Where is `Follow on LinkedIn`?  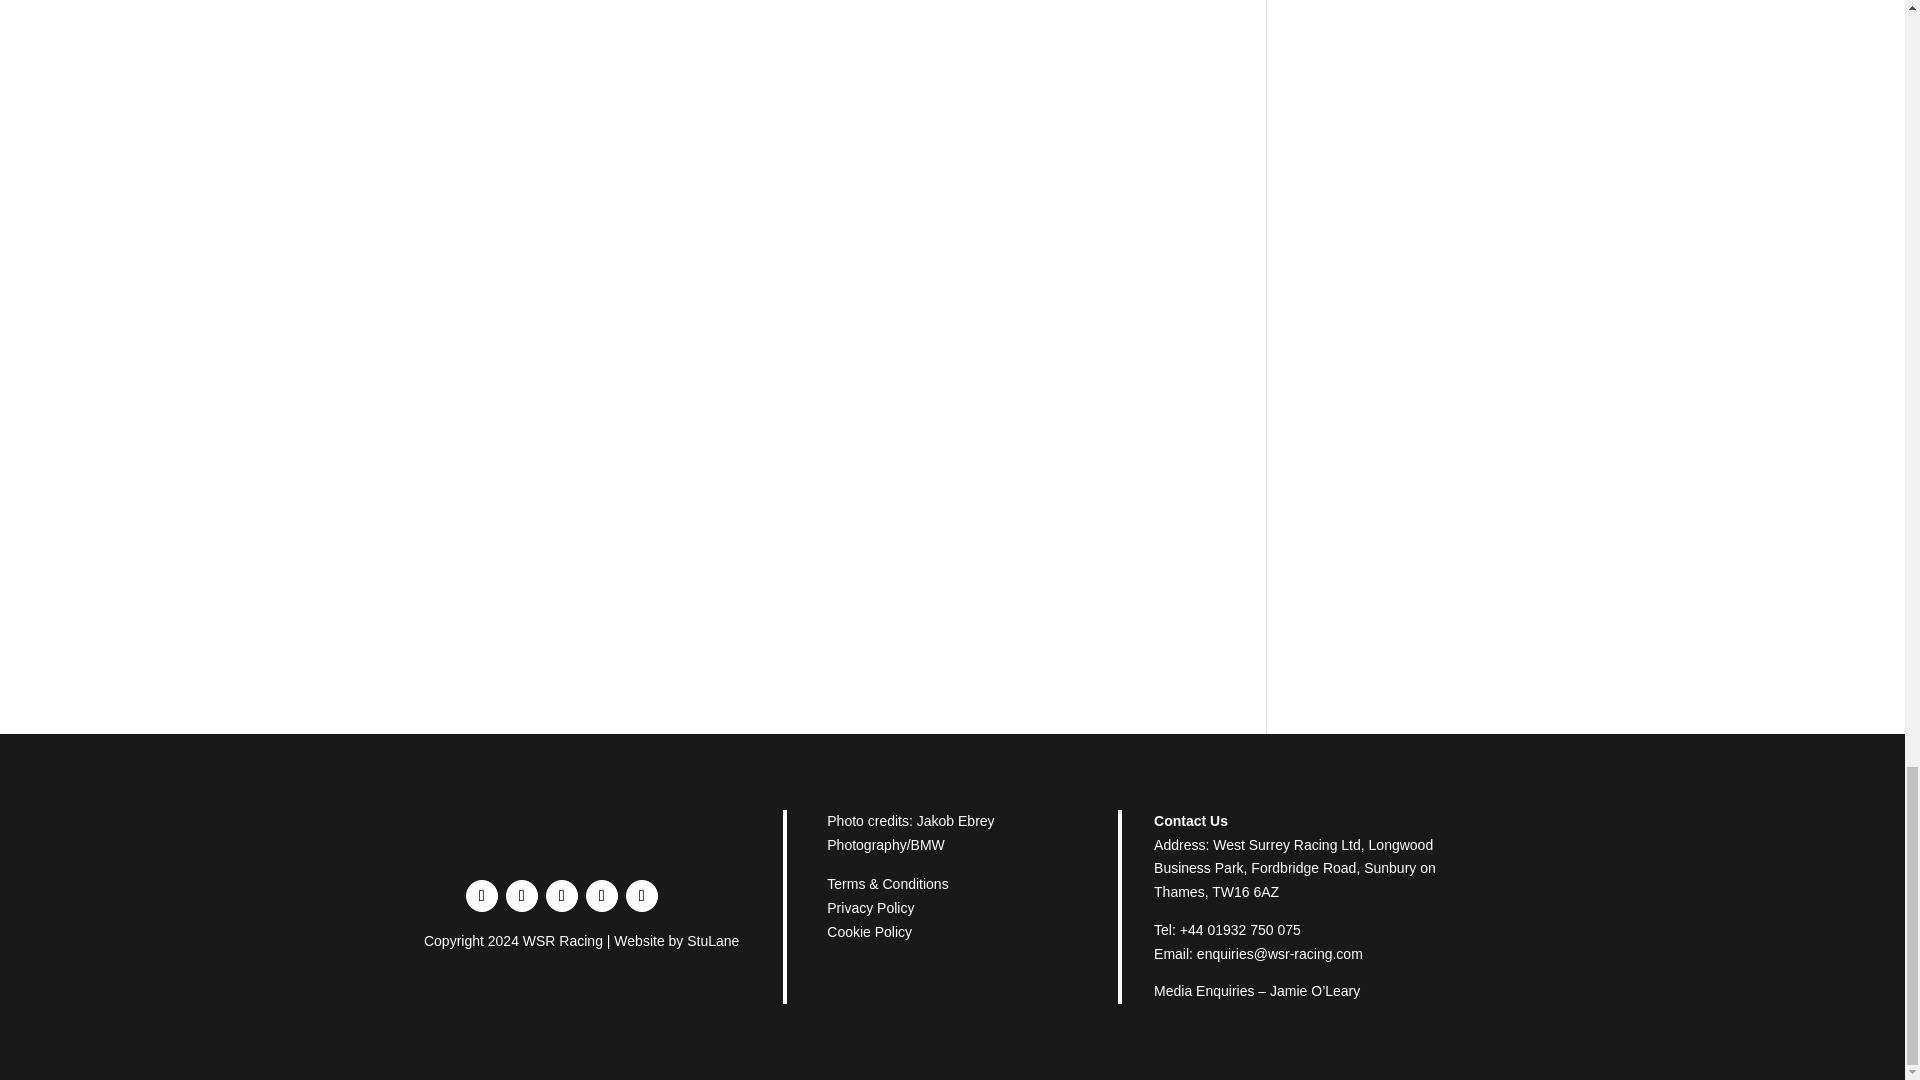
Follow on LinkedIn is located at coordinates (522, 896).